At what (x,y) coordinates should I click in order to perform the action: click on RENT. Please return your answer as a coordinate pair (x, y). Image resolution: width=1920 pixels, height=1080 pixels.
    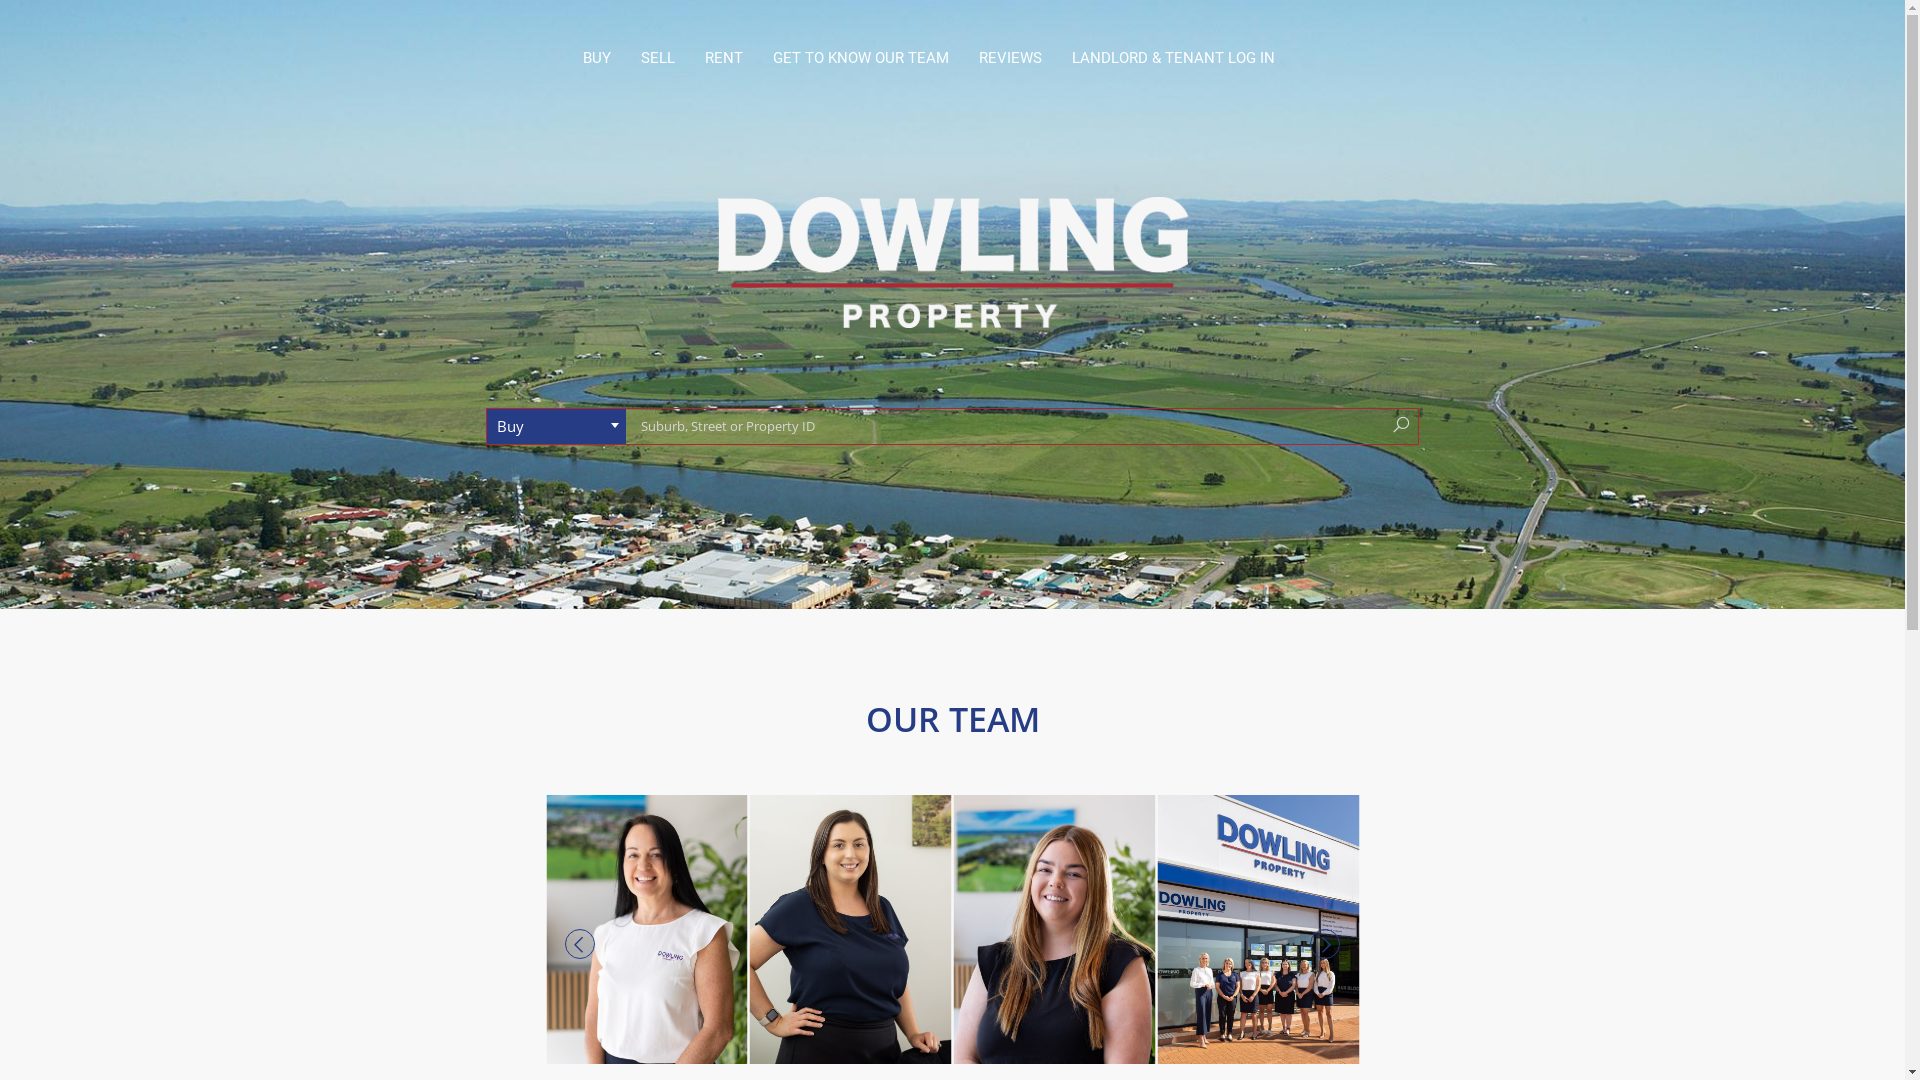
    Looking at the image, I should click on (724, 58).